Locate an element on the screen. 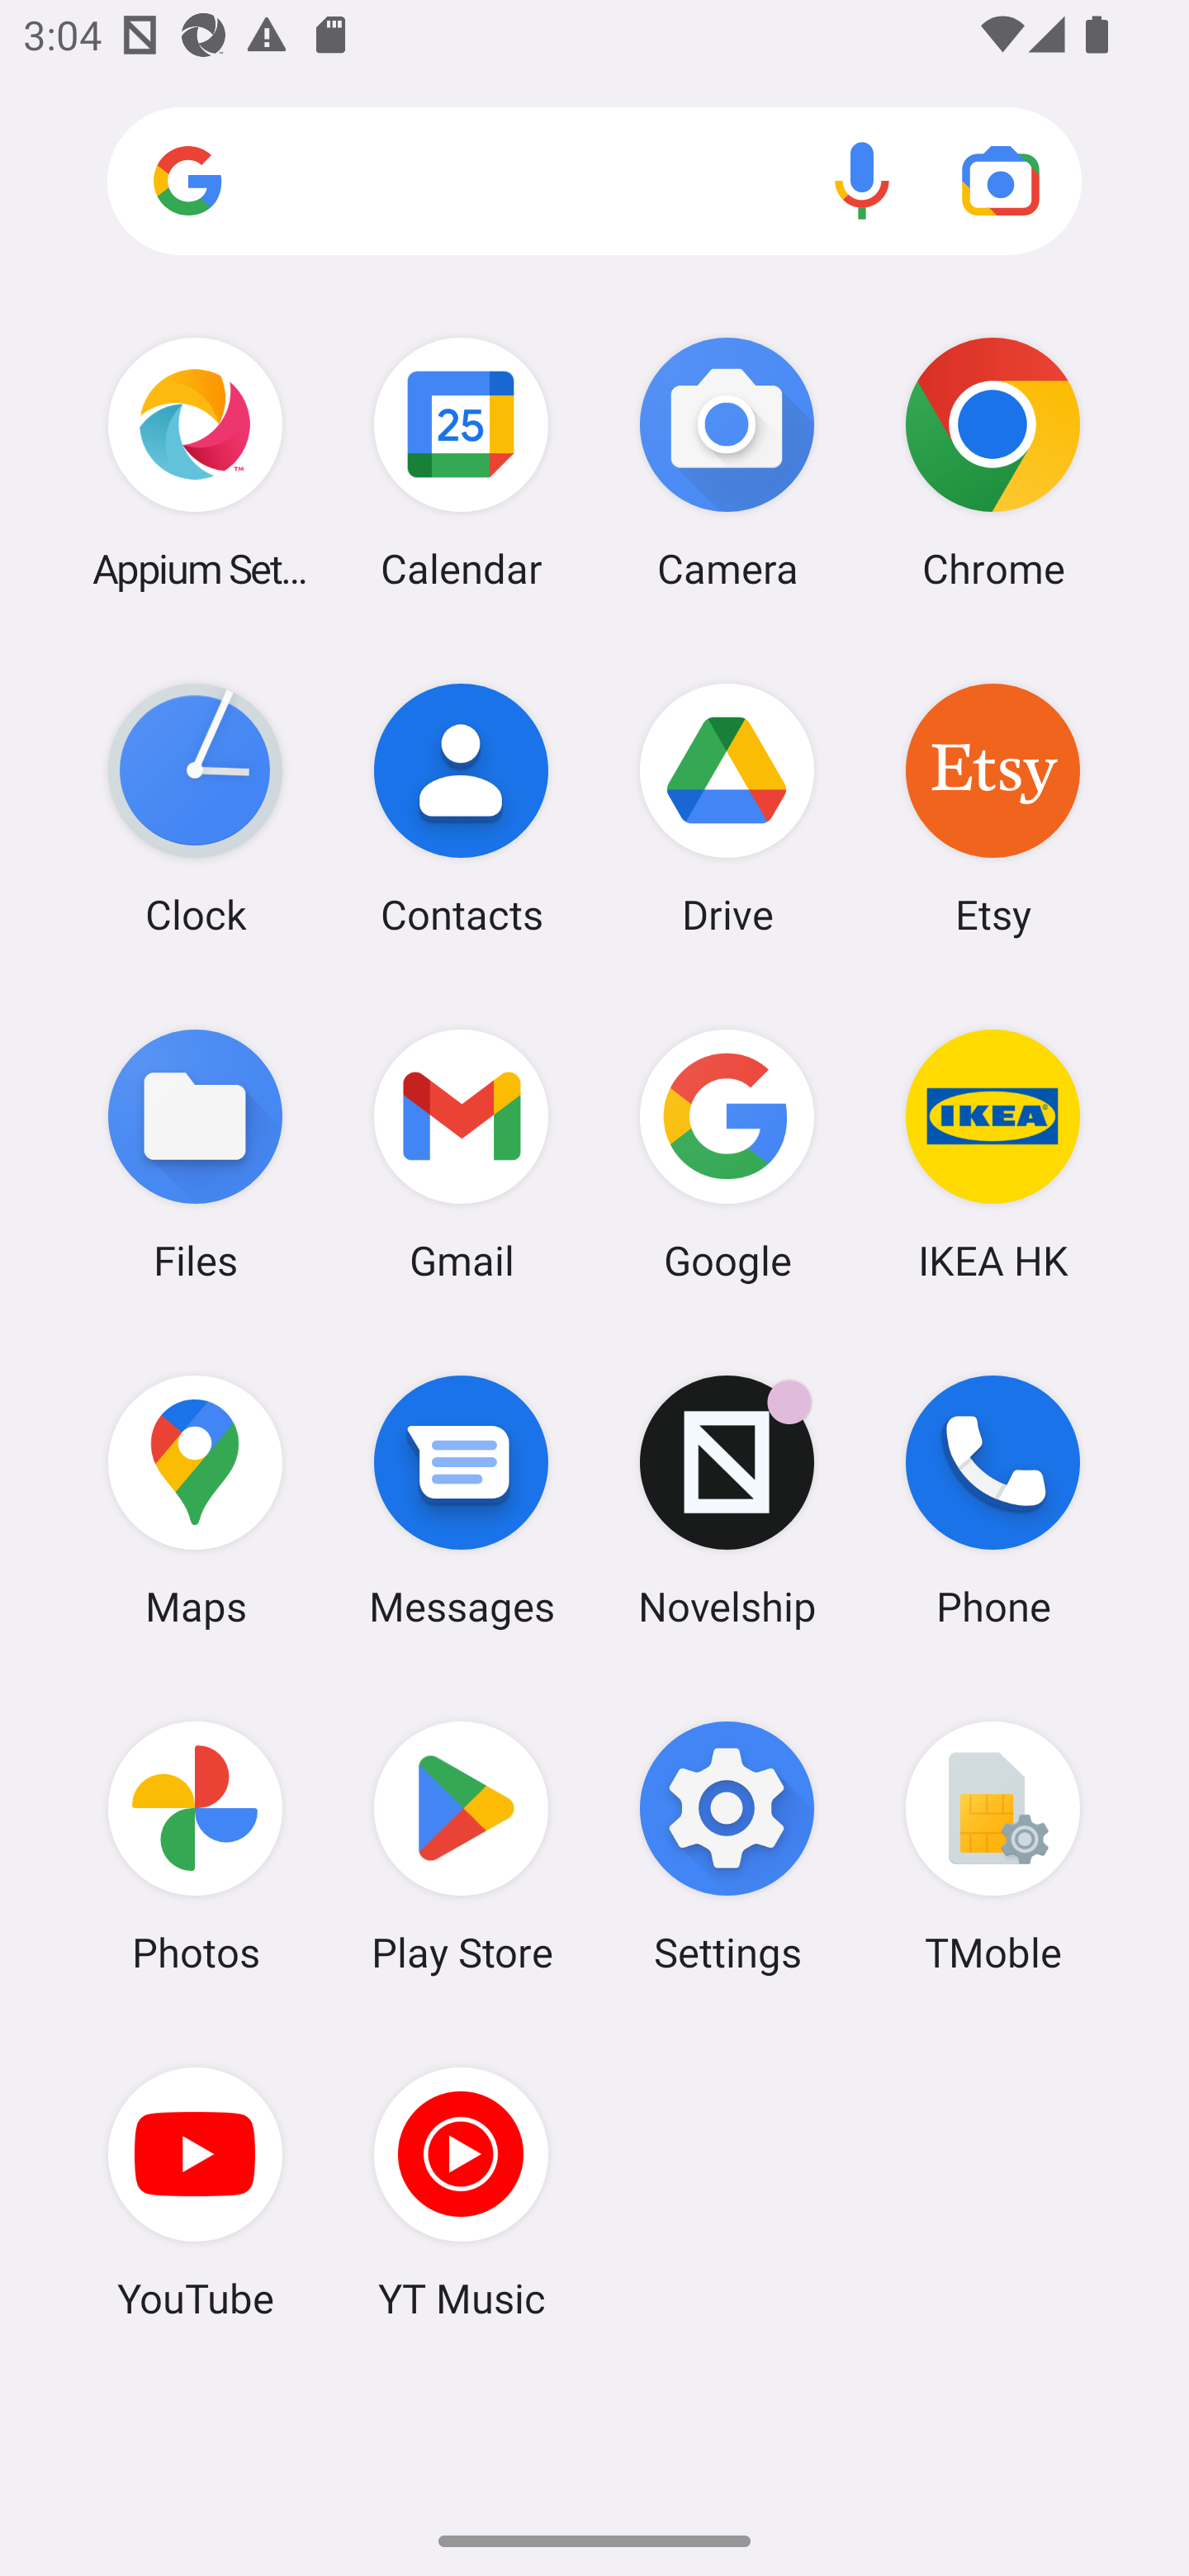  Maps is located at coordinates (195, 1500).